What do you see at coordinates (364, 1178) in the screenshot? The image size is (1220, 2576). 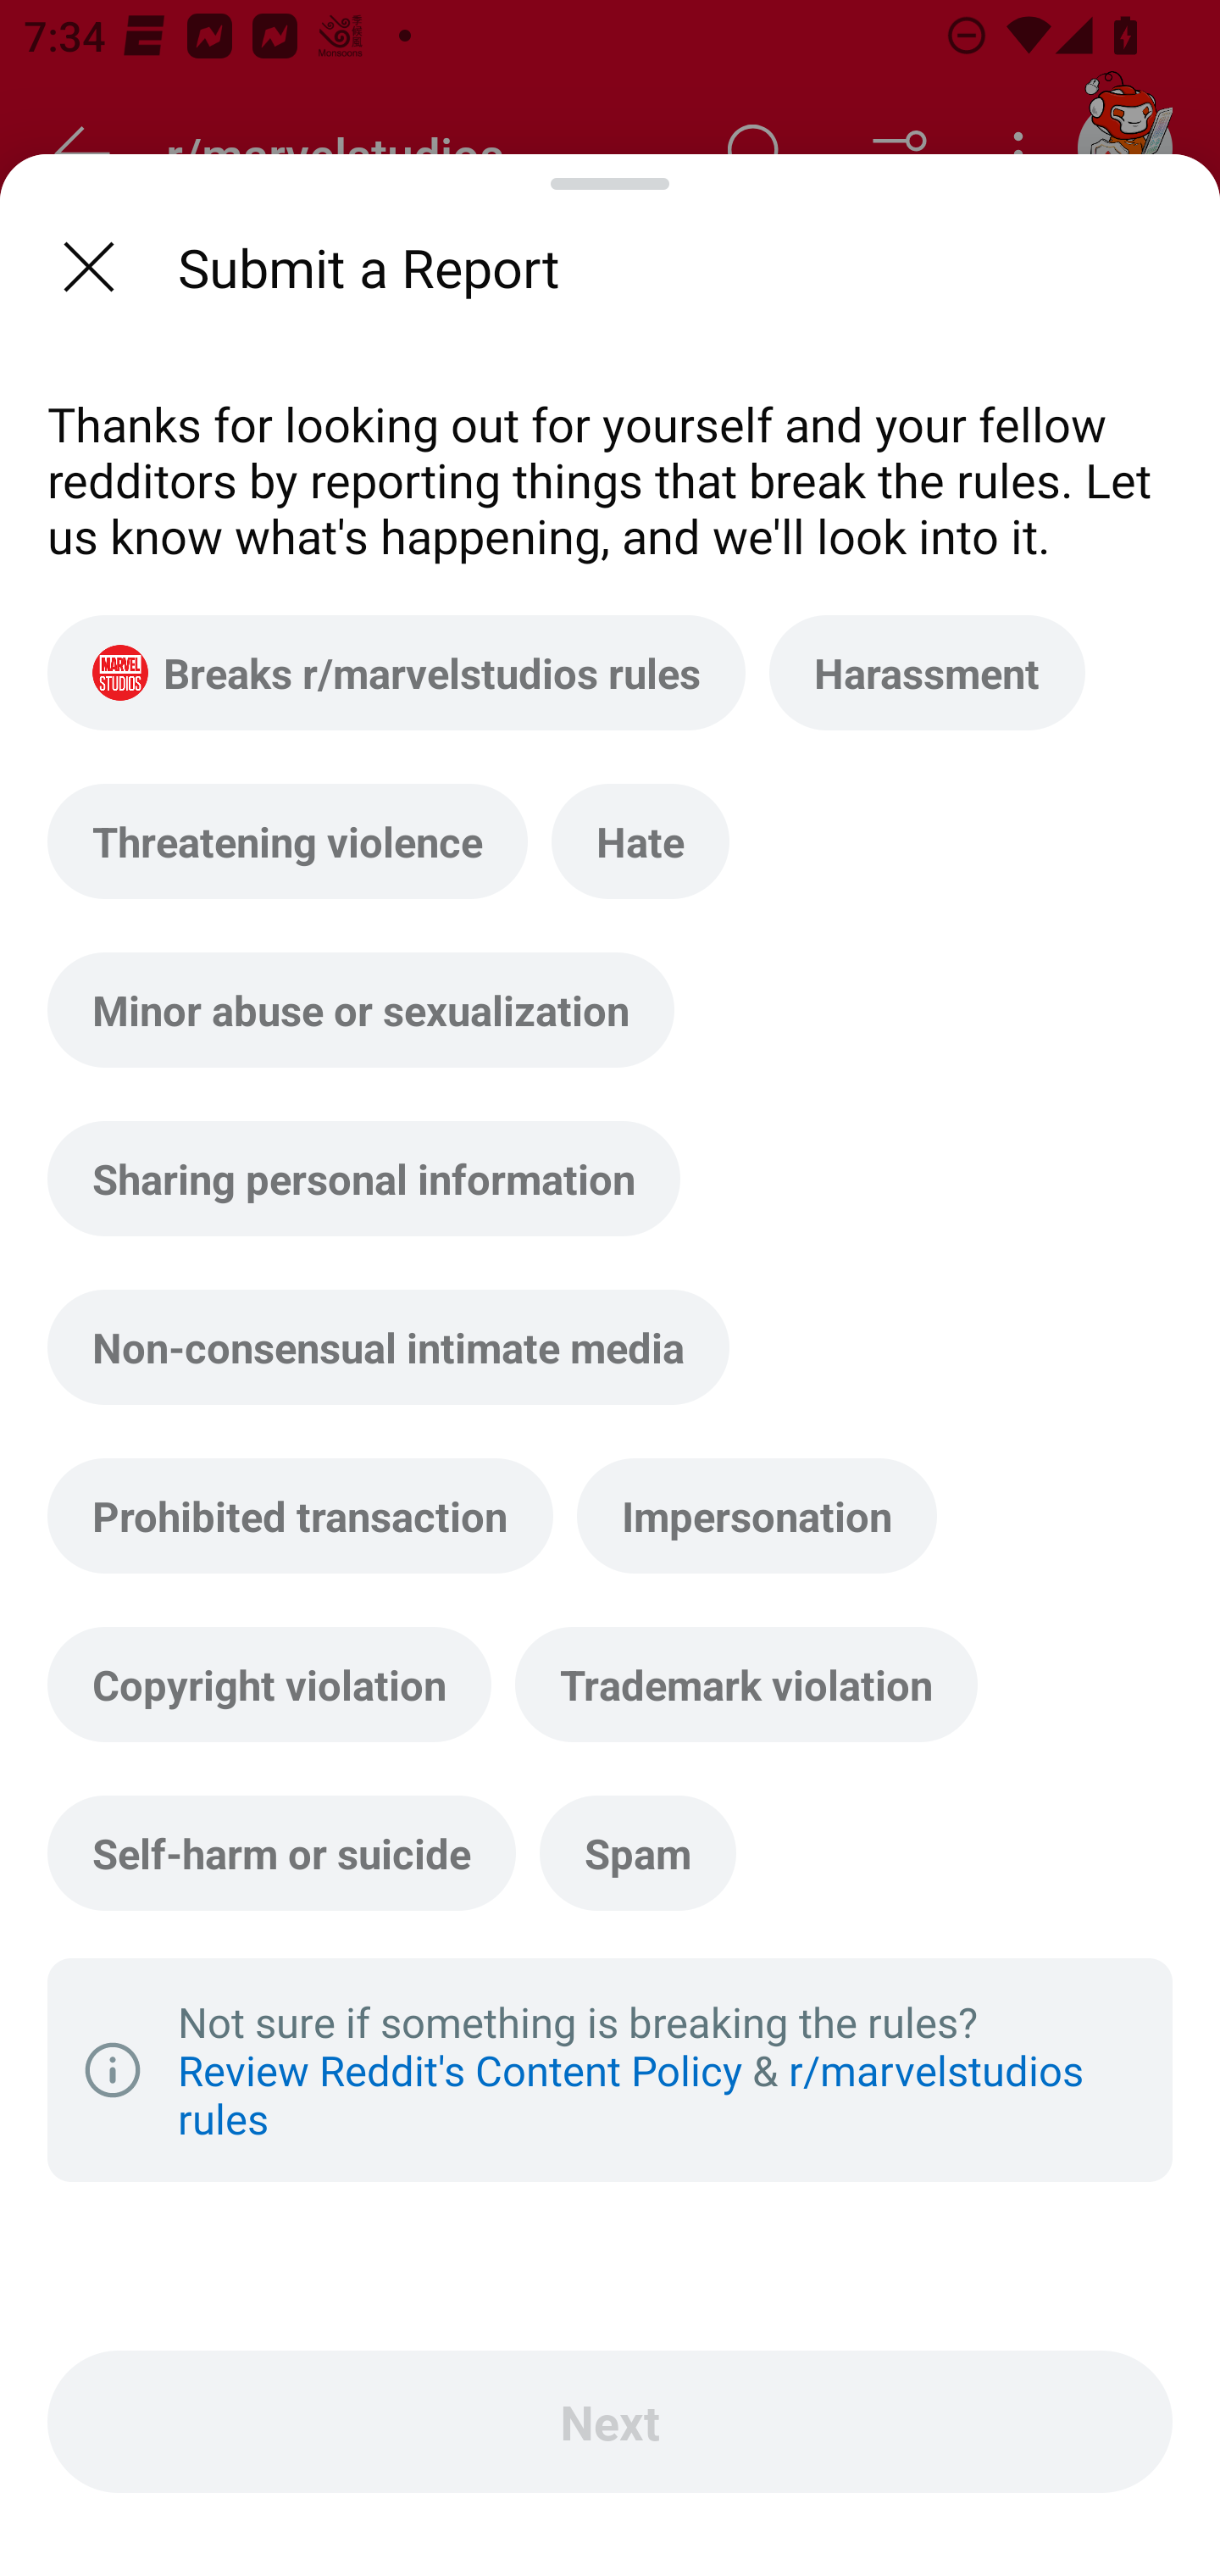 I see `Sharing personal information` at bounding box center [364, 1178].